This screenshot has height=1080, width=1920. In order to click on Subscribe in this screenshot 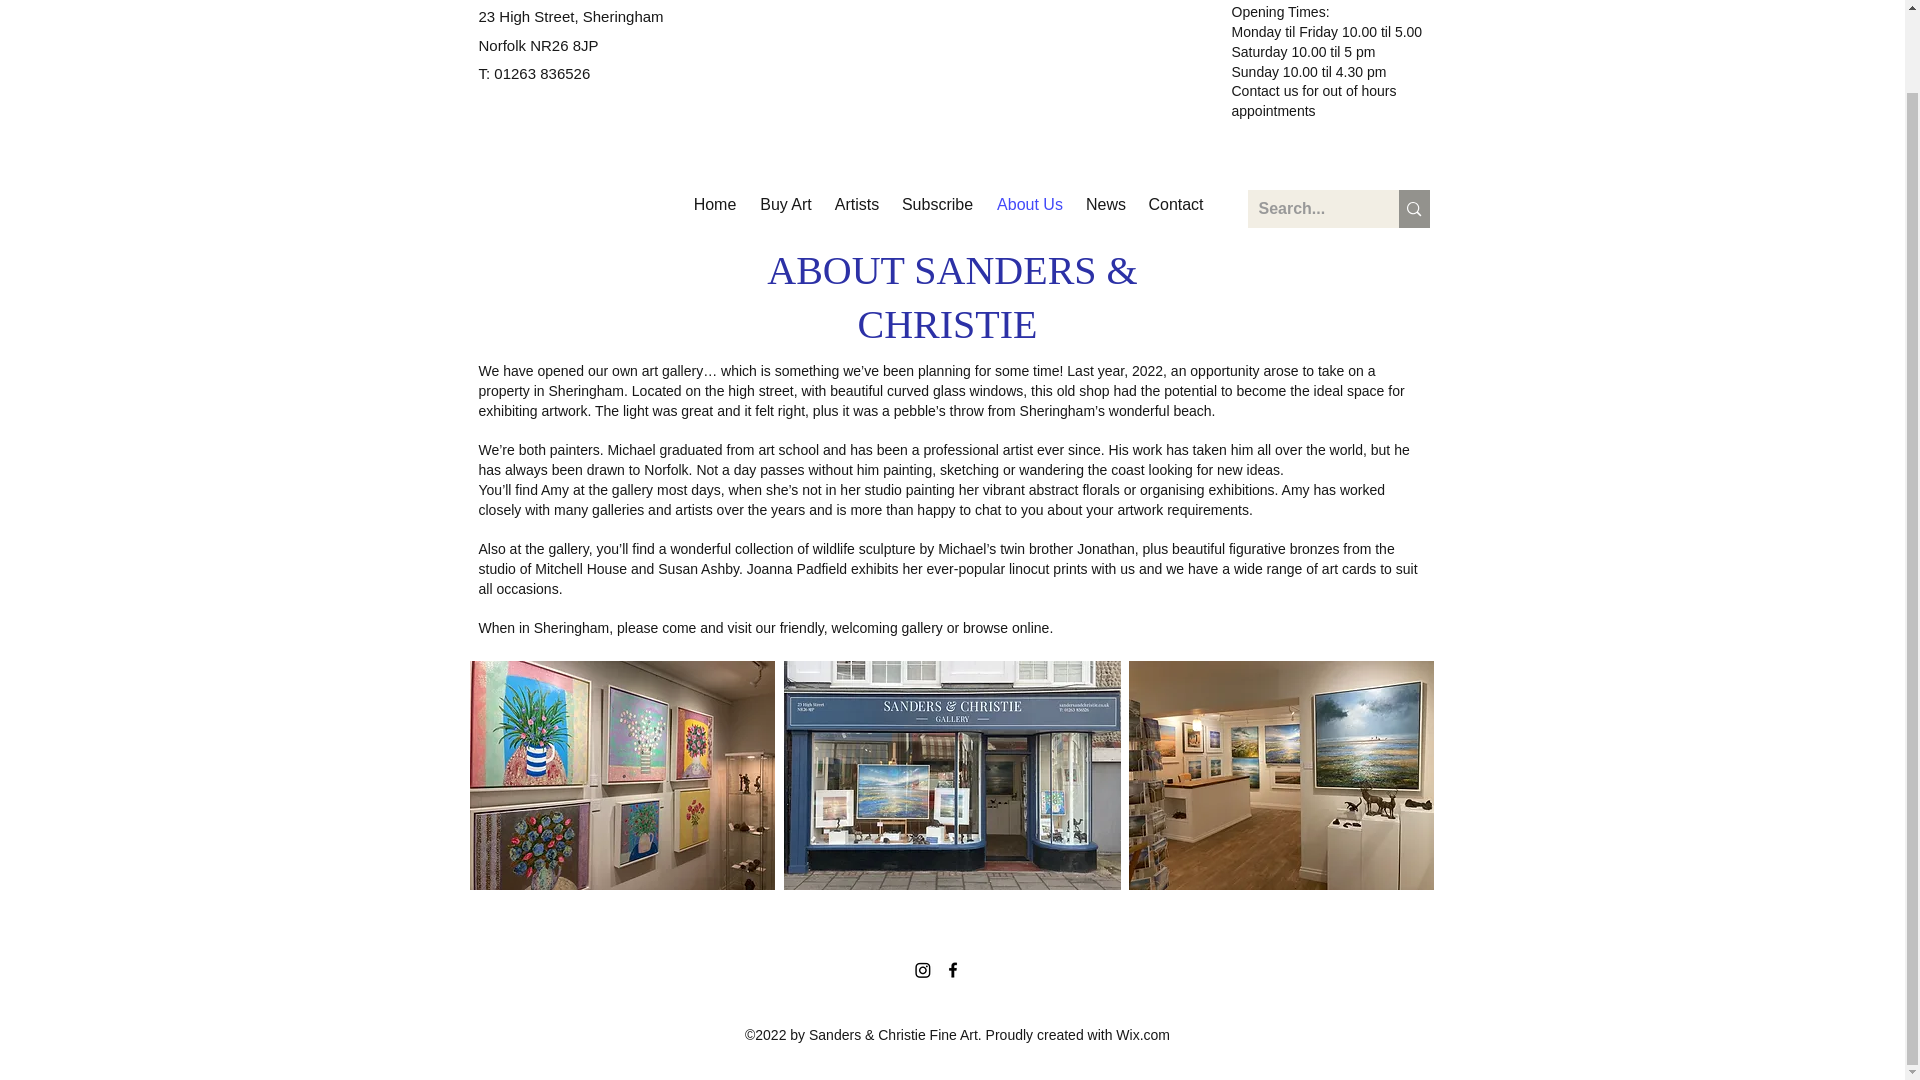, I will do `click(937, 205)`.